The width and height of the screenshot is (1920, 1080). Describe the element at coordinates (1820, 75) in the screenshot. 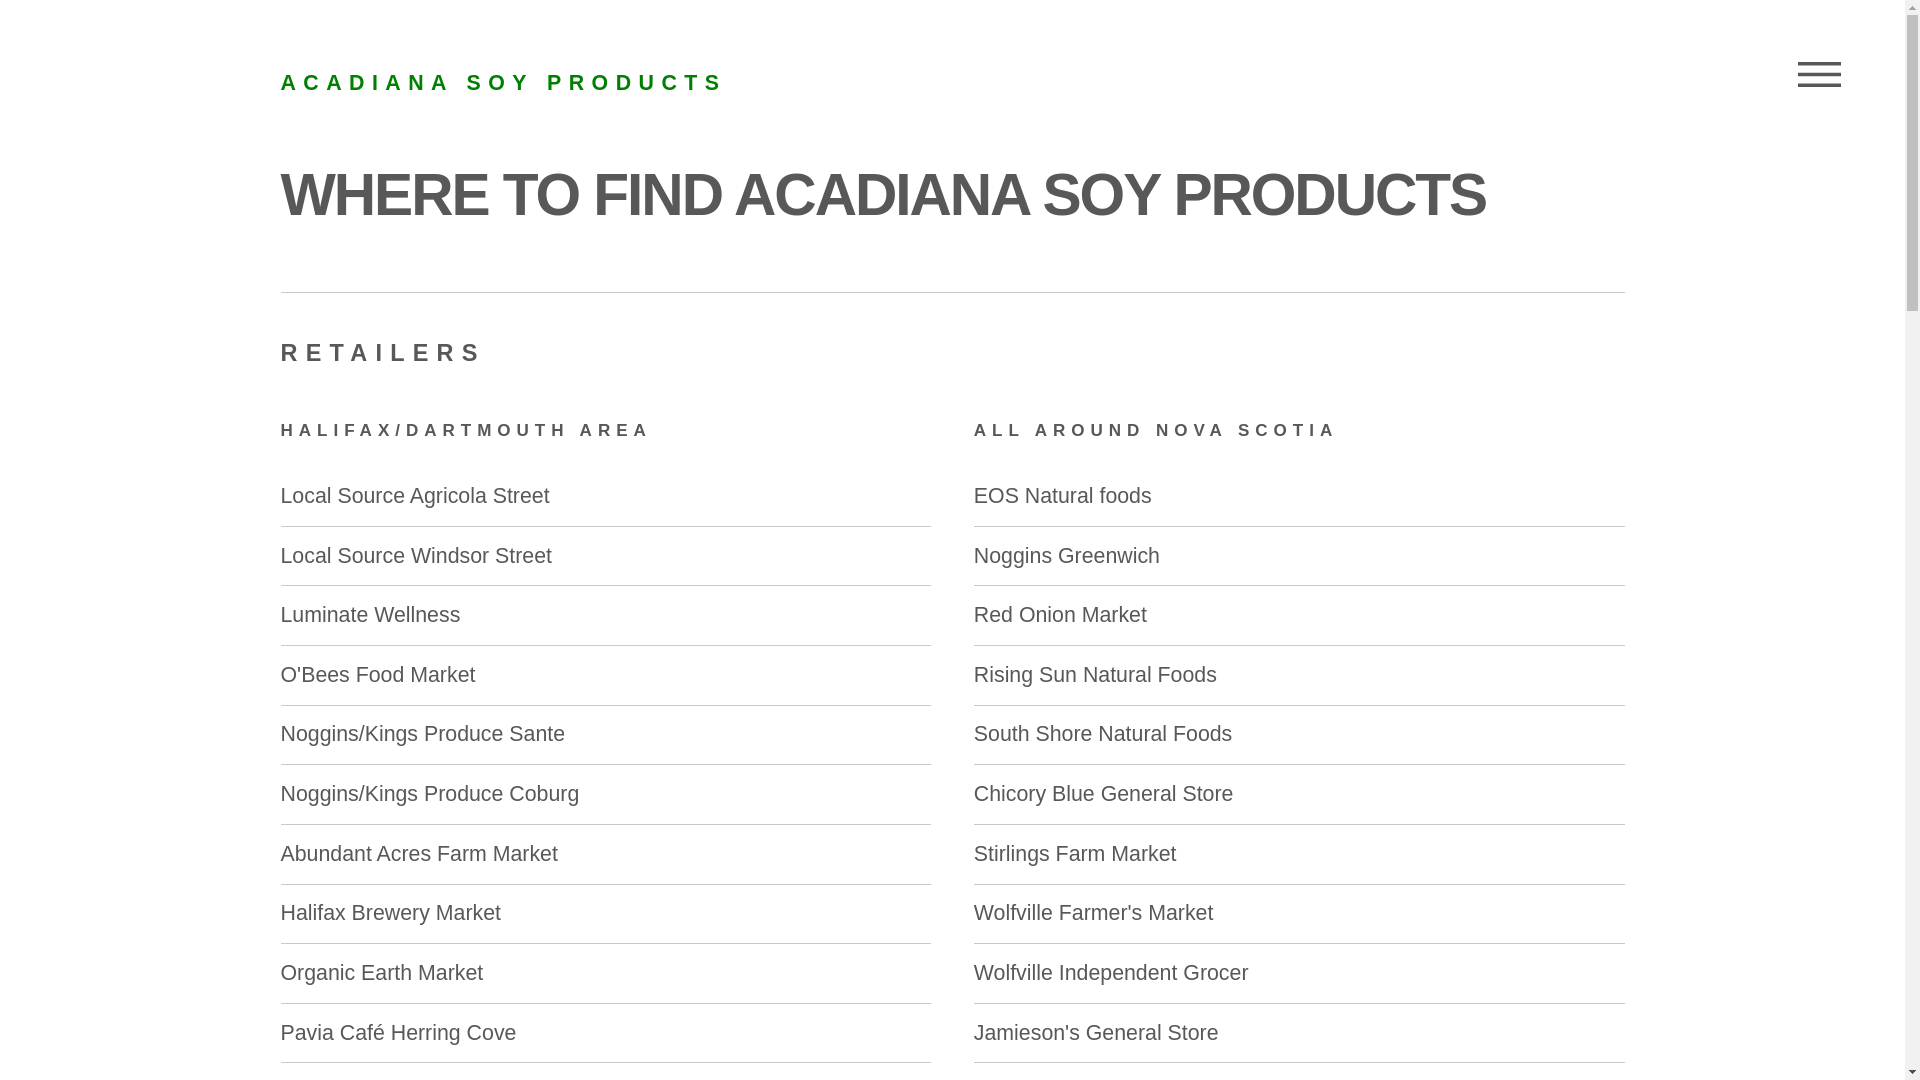

I see `MENU` at that location.